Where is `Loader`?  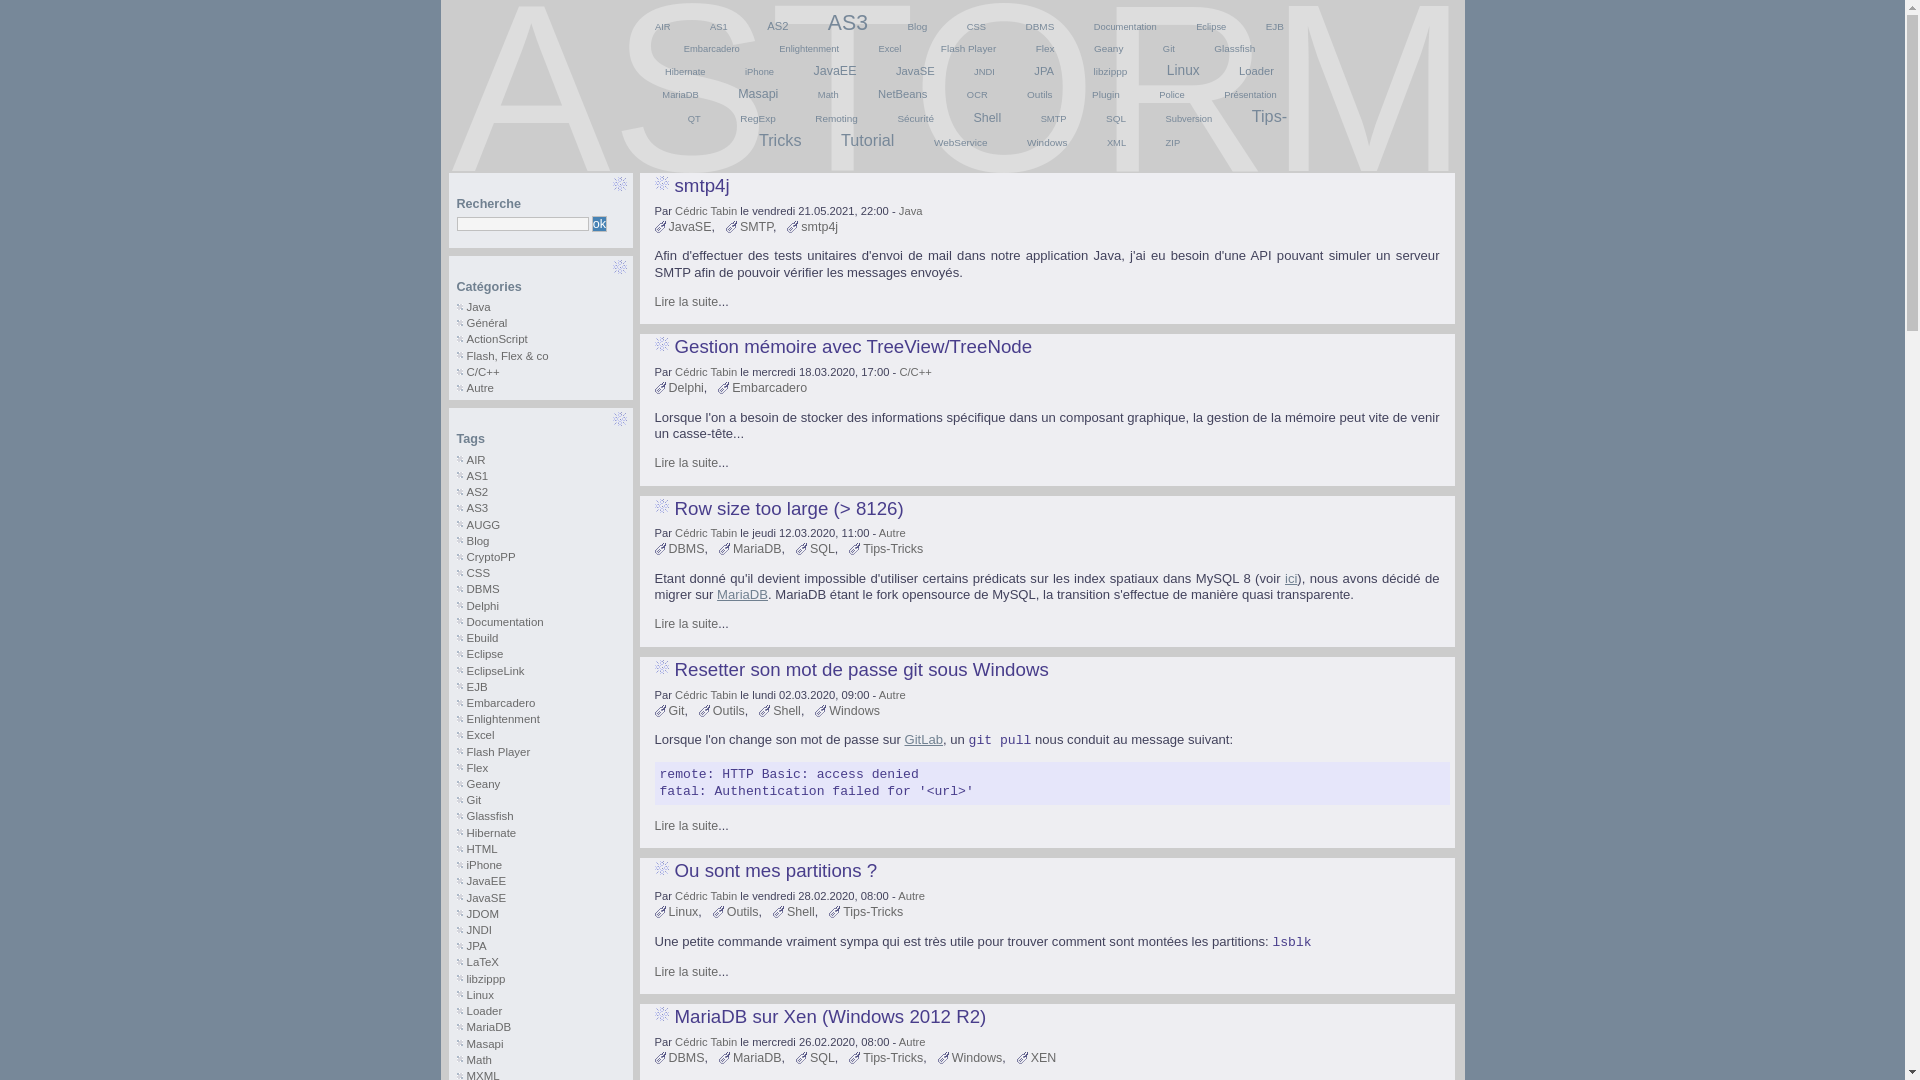
Loader is located at coordinates (1256, 71).